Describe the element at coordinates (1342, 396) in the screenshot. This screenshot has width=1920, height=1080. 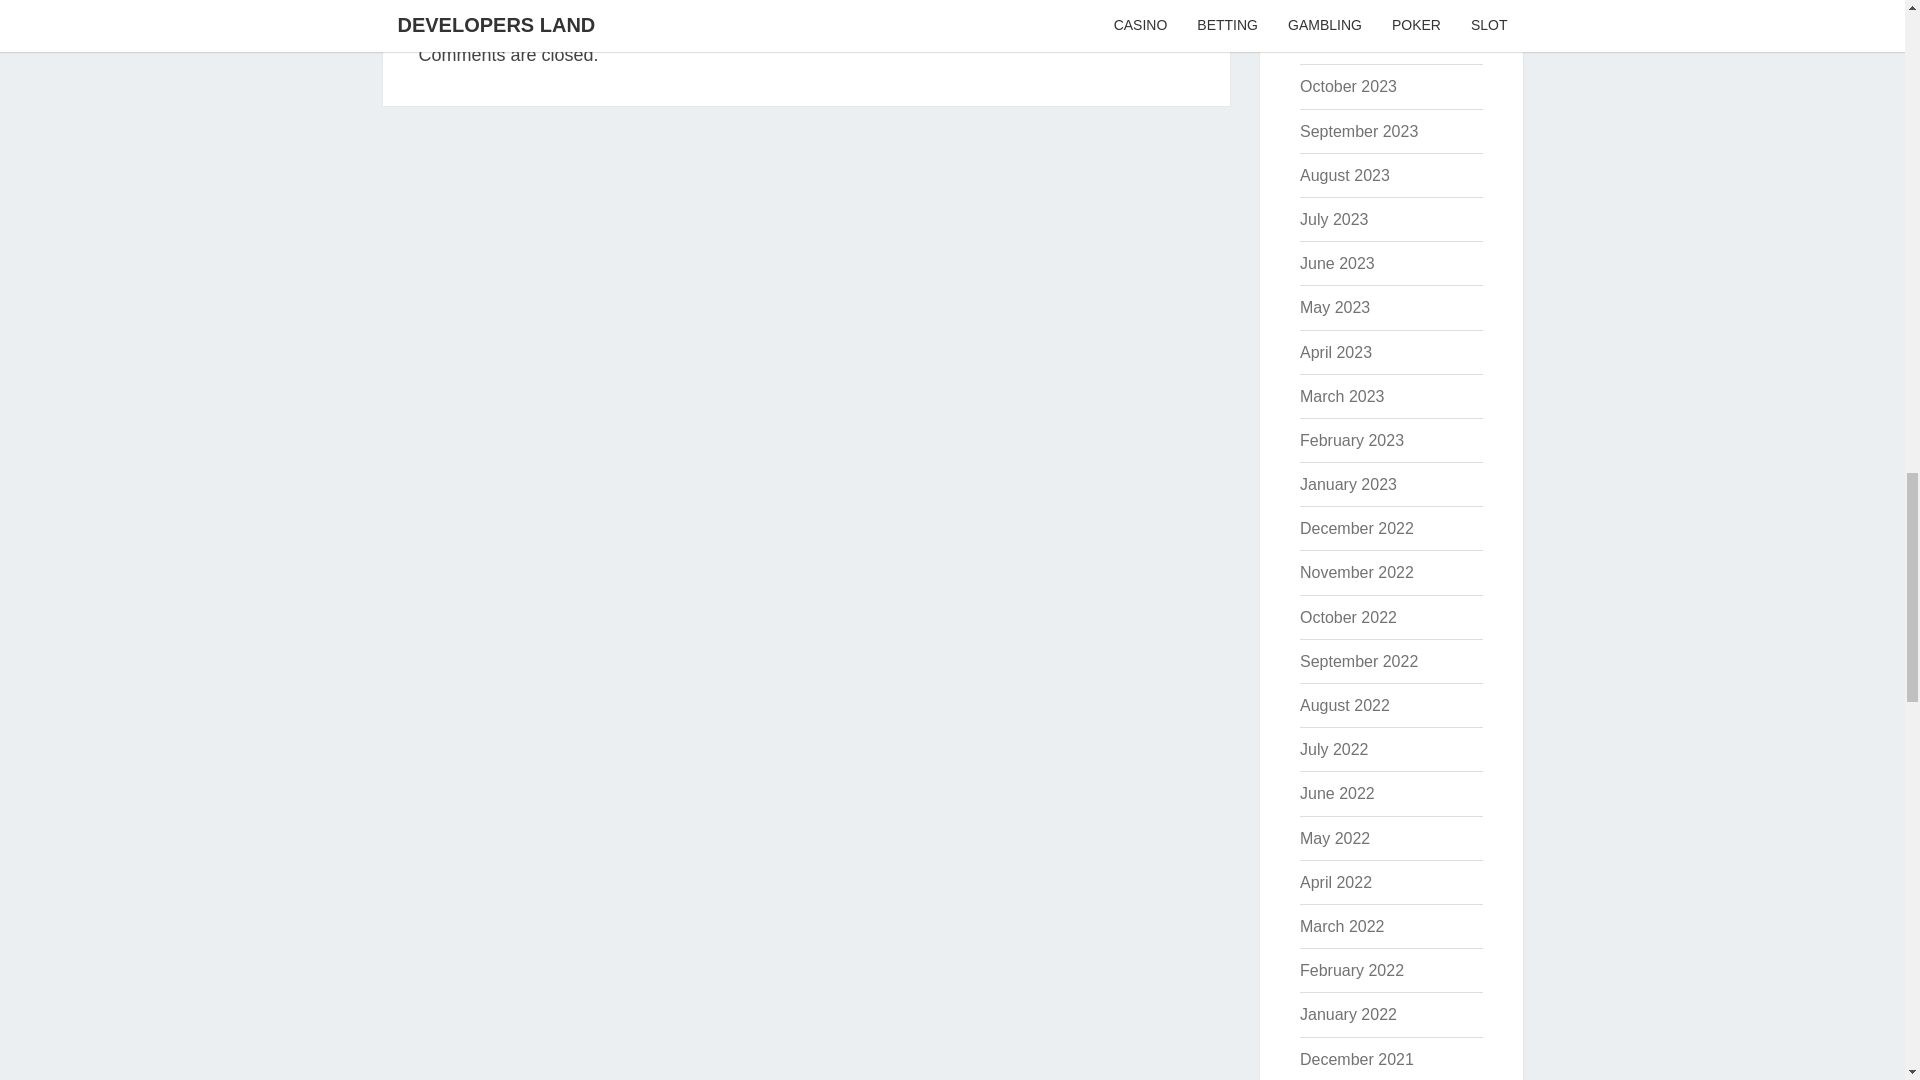
I see `March 2023` at that location.